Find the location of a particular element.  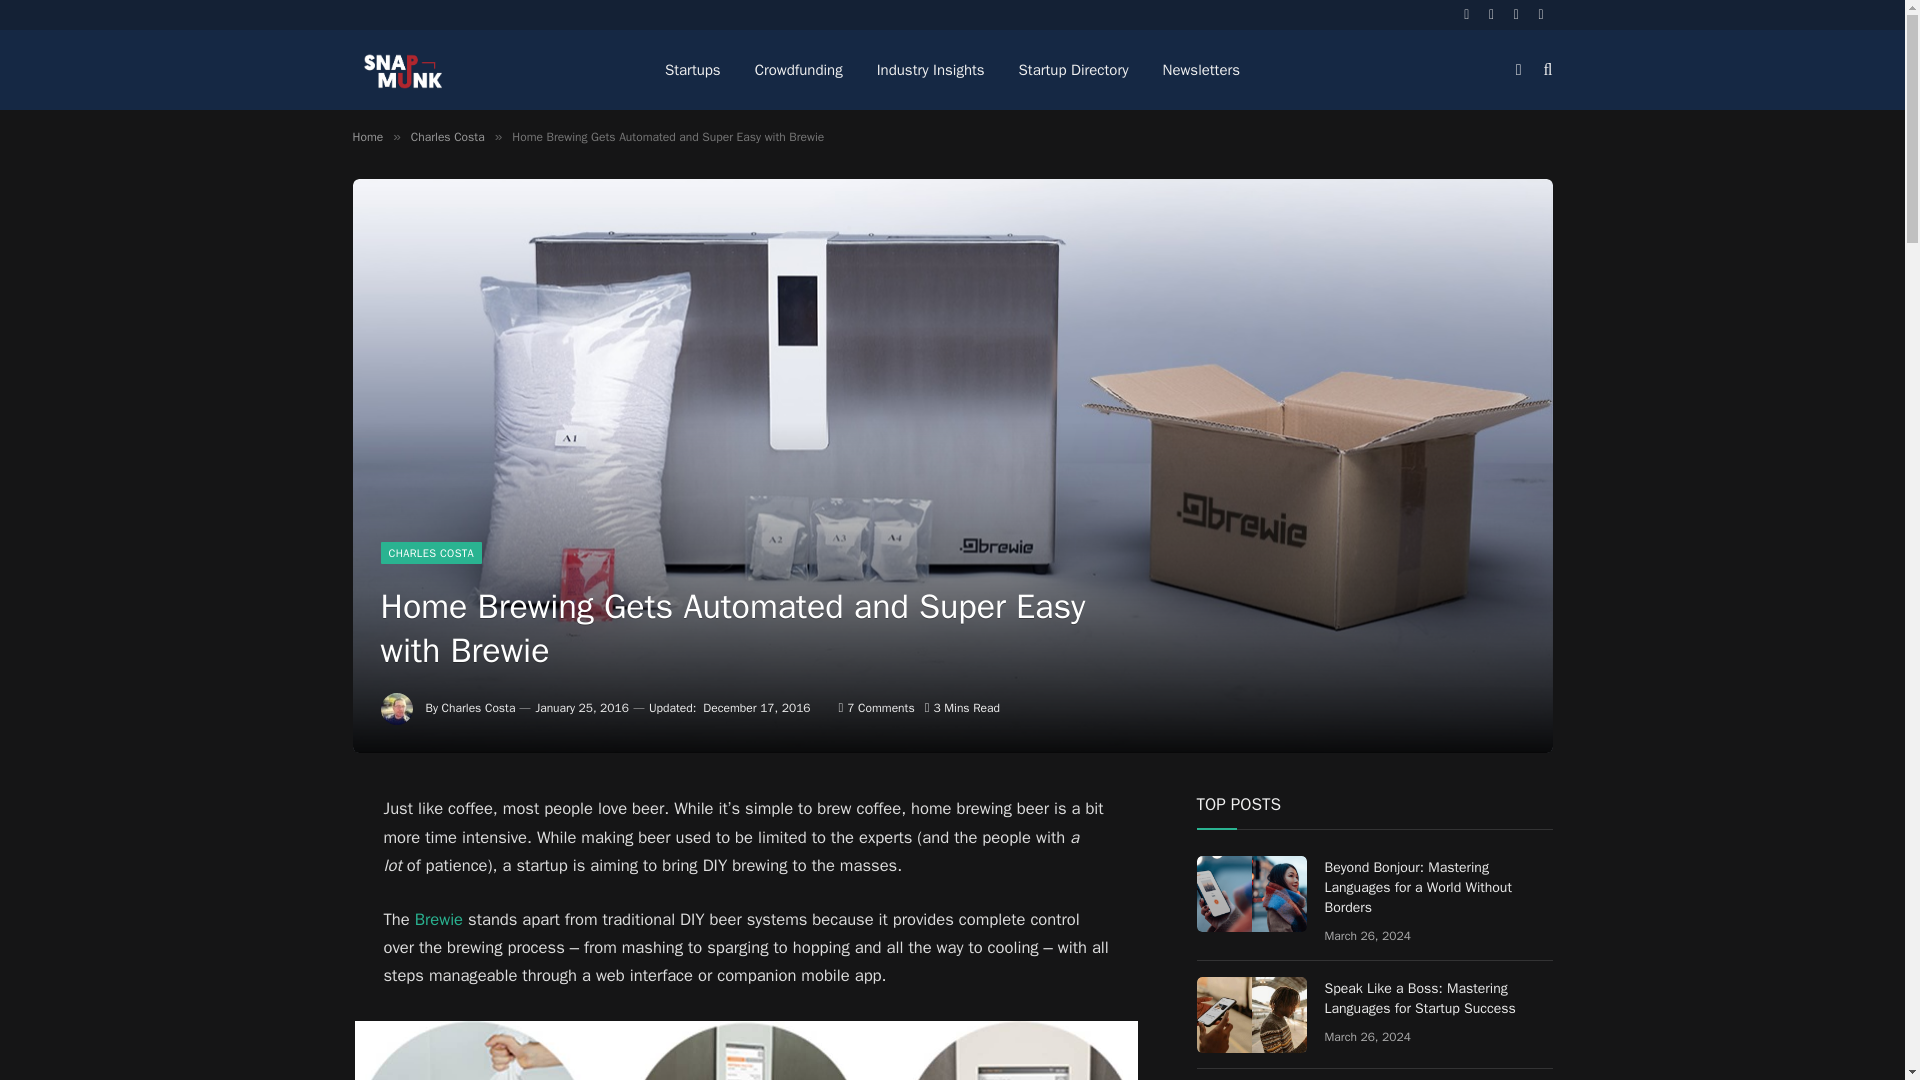

Charles Costa is located at coordinates (448, 136).